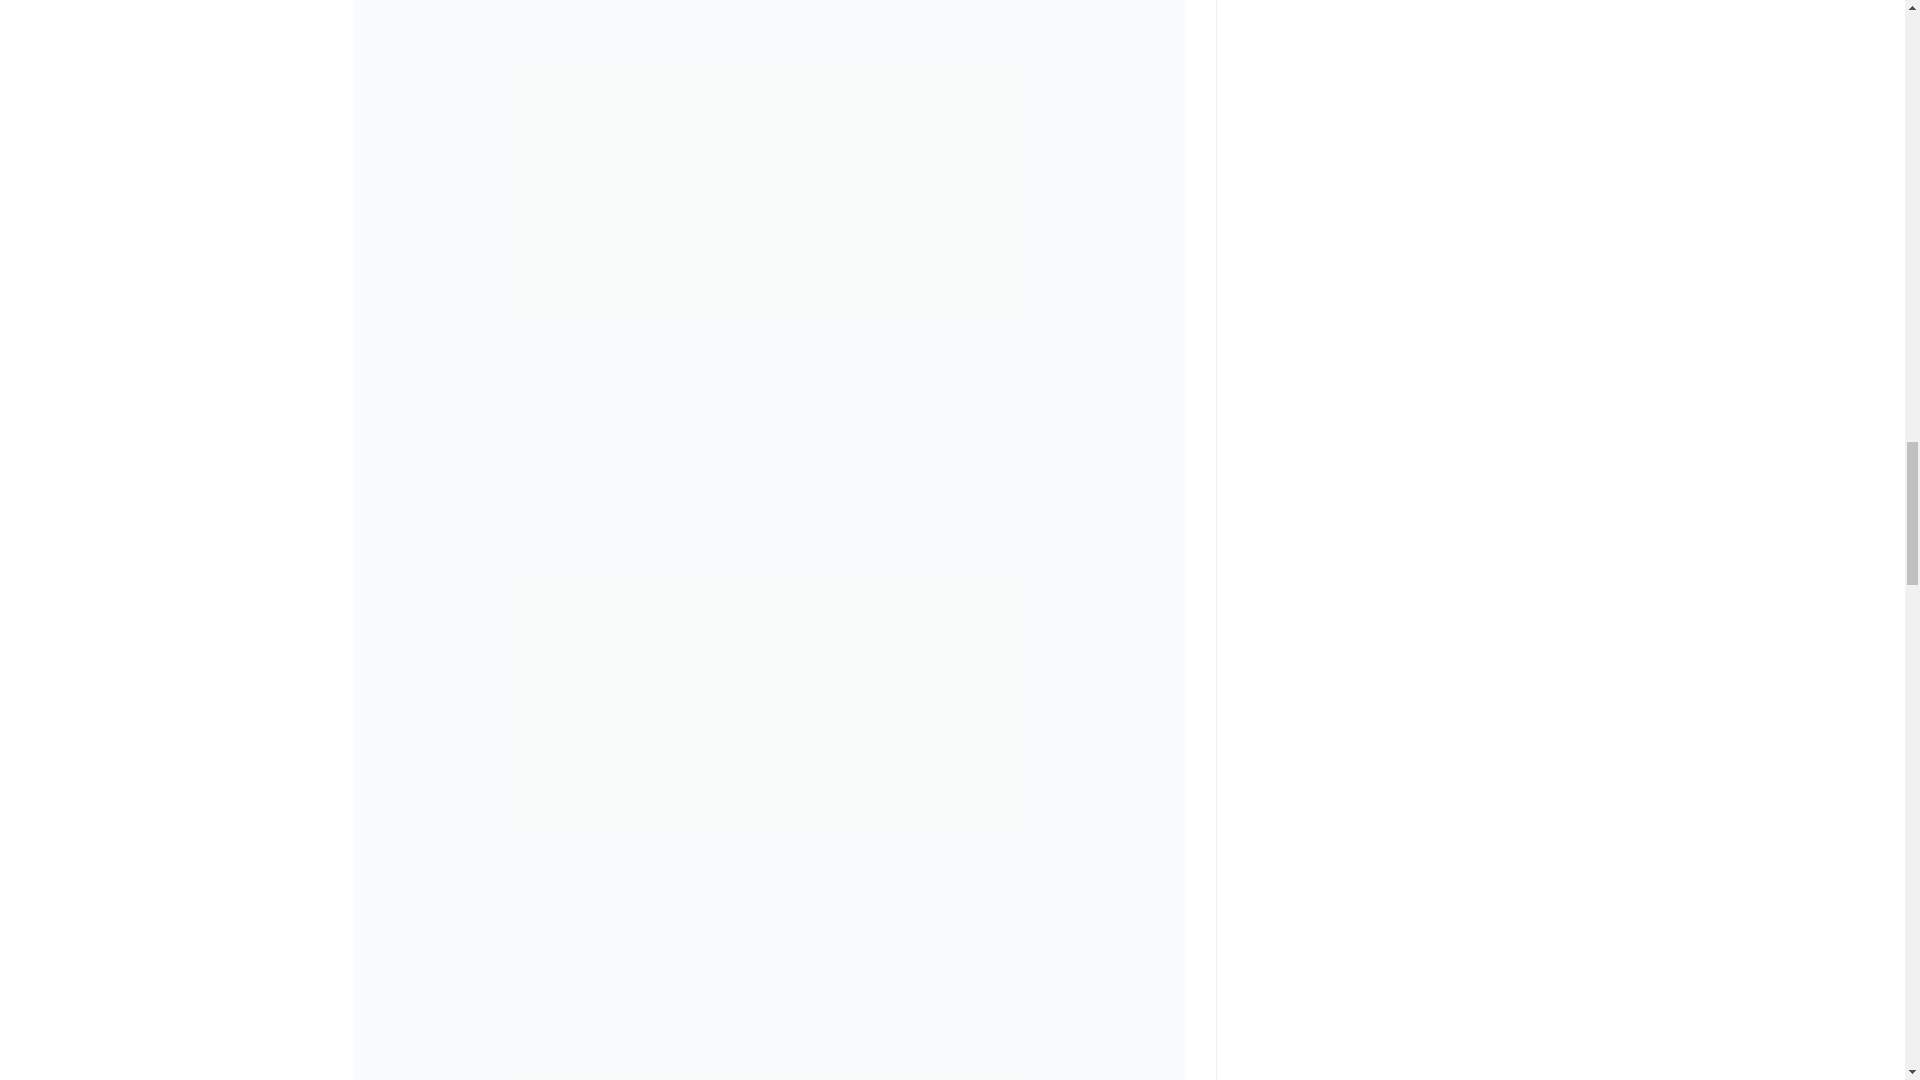 This screenshot has height=1080, width=1920. What do you see at coordinates (768, 1000) in the screenshot?
I see `Artist in Paris 5` at bounding box center [768, 1000].